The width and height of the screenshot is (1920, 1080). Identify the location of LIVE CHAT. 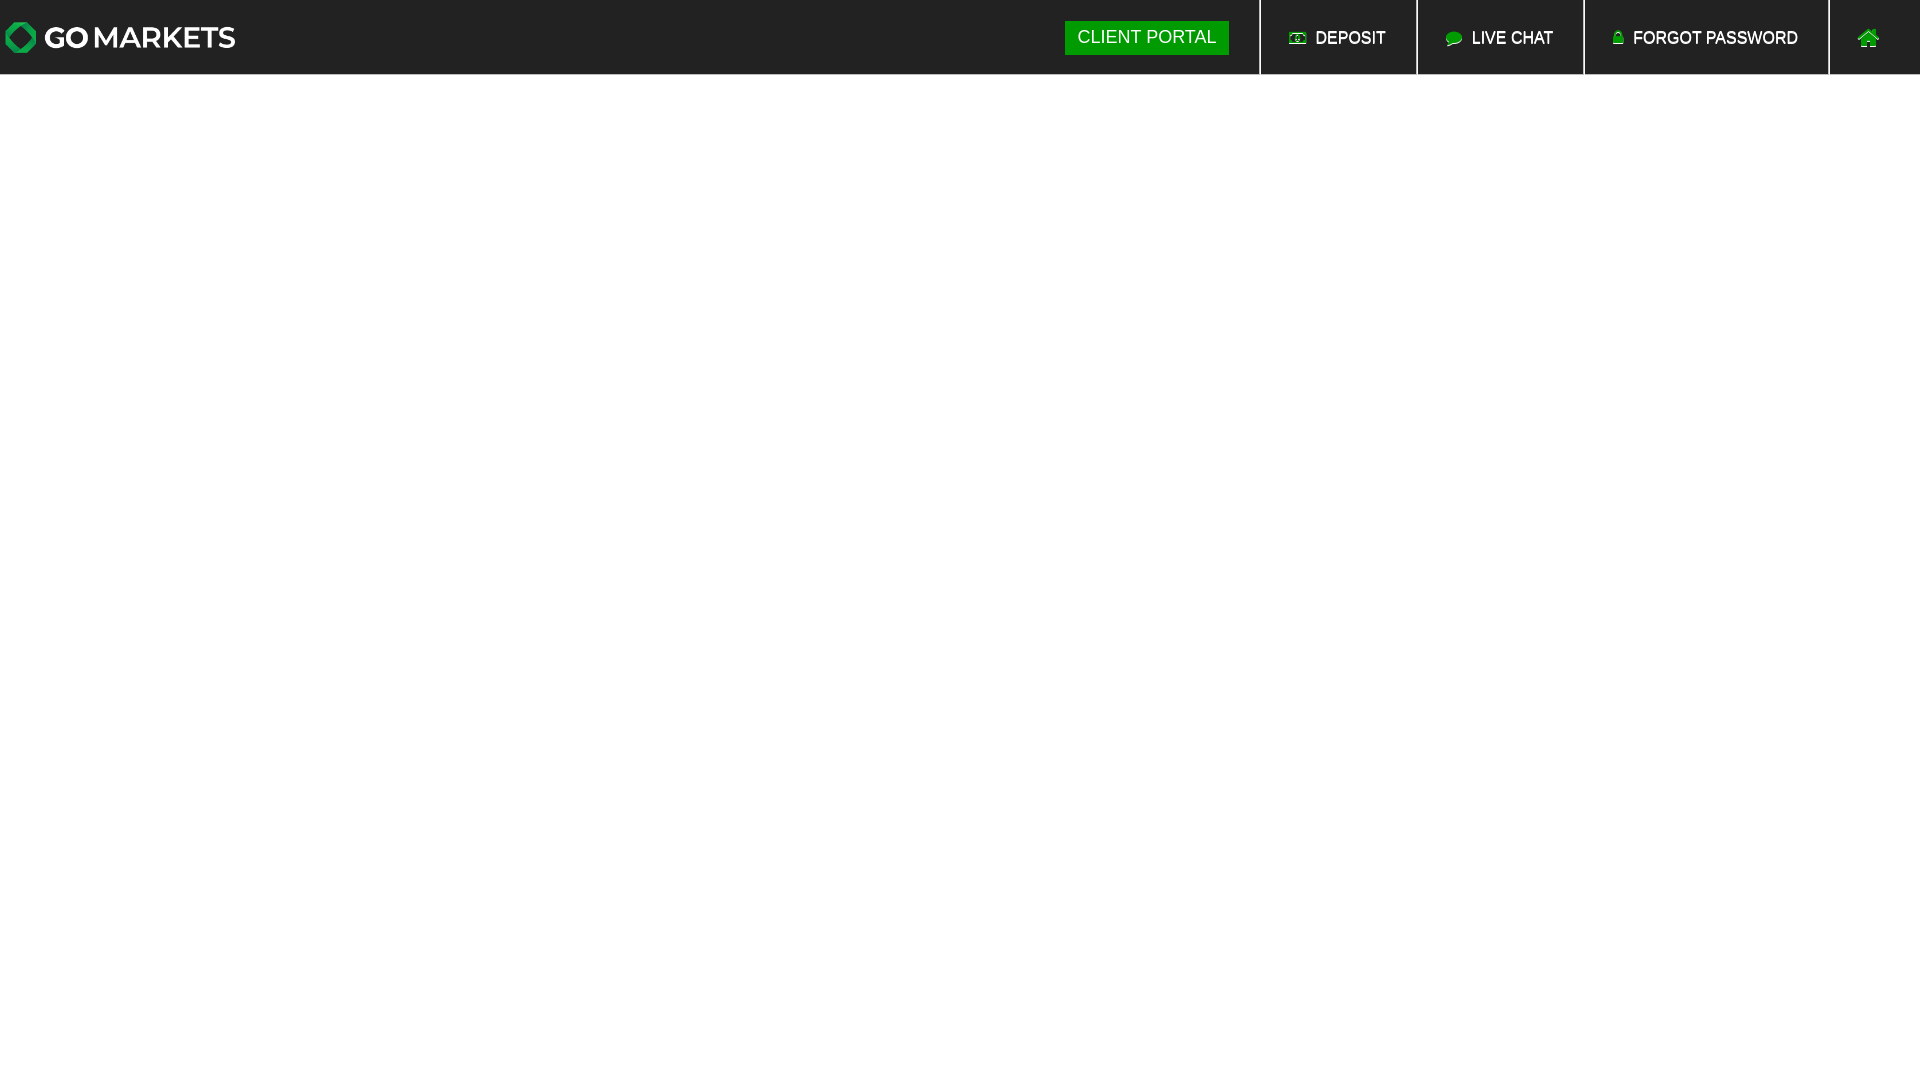
(1500, 38).